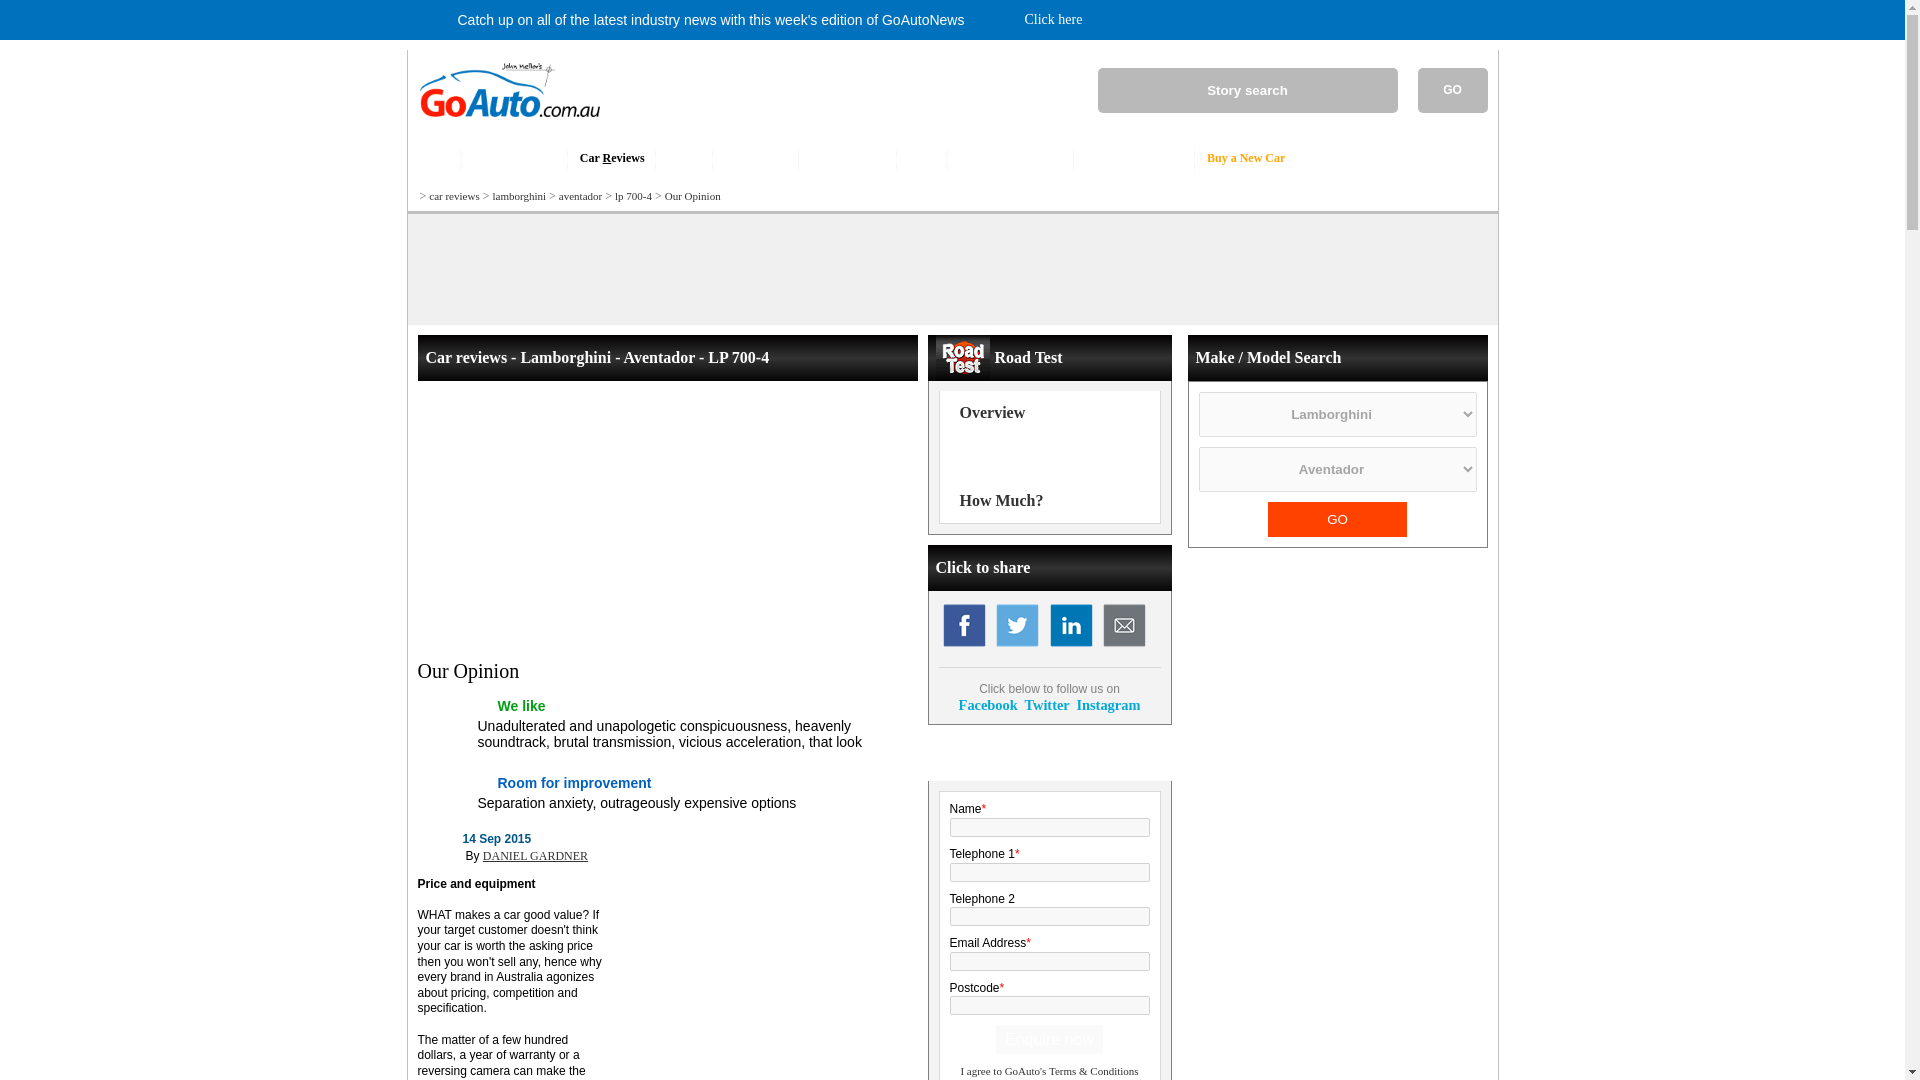 The image size is (1920, 1080). What do you see at coordinates (921, 158) in the screenshot?
I see `News` at bounding box center [921, 158].